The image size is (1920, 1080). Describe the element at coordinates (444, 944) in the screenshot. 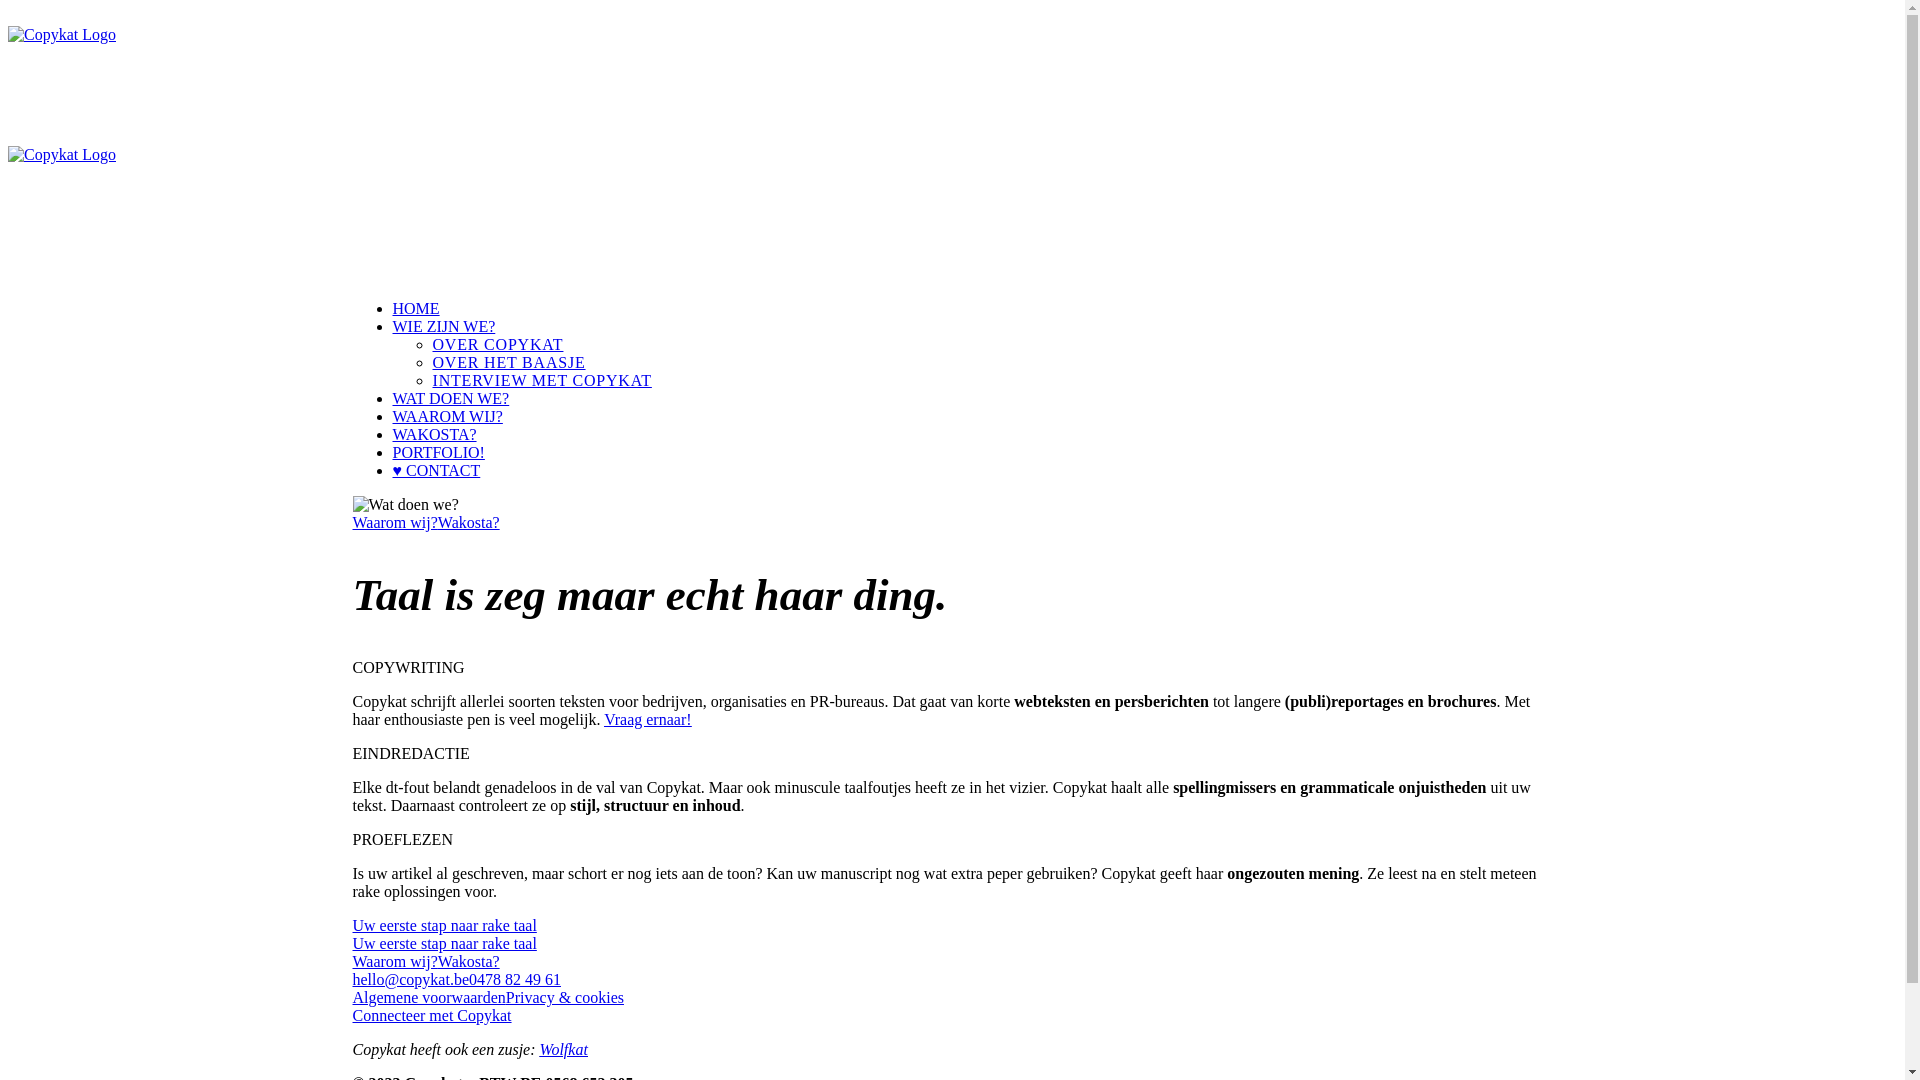

I see `Uw eerste stap naar rake taal` at that location.